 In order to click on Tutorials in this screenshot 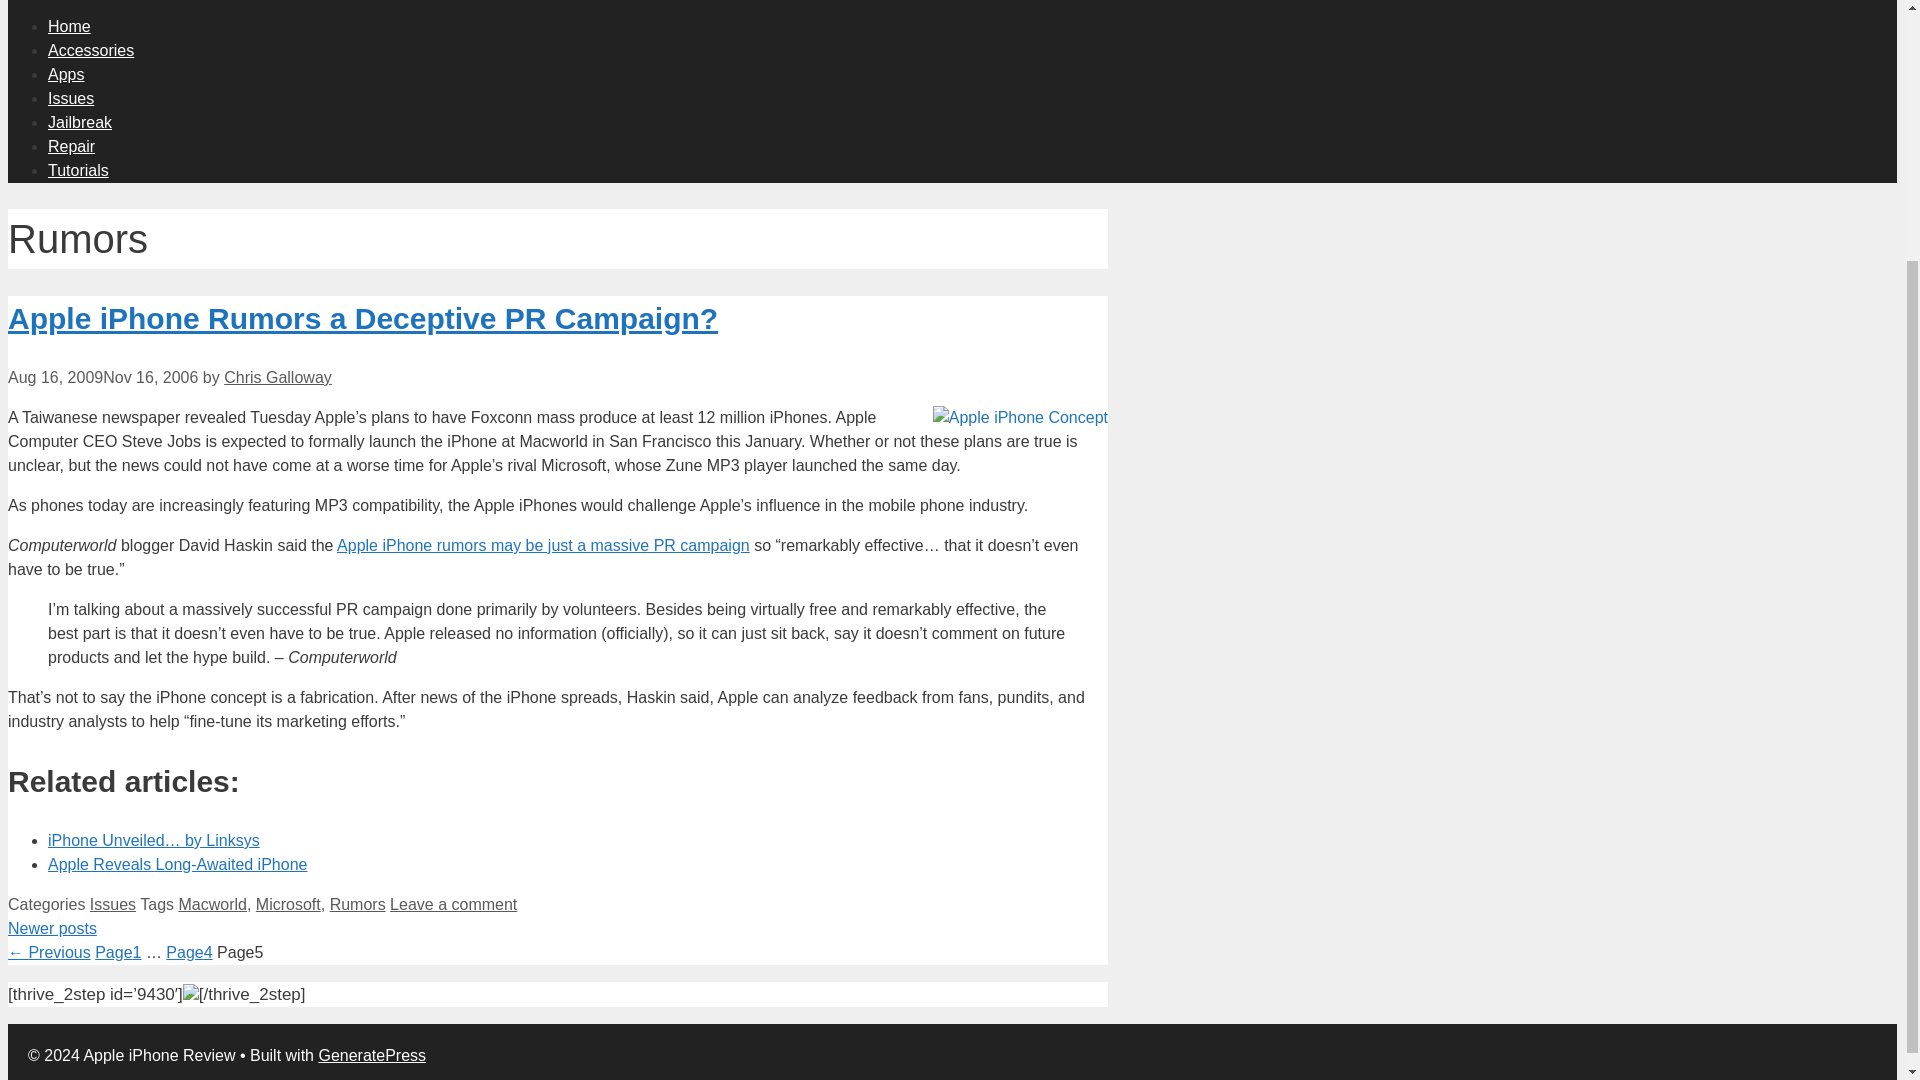, I will do `click(78, 169)`.